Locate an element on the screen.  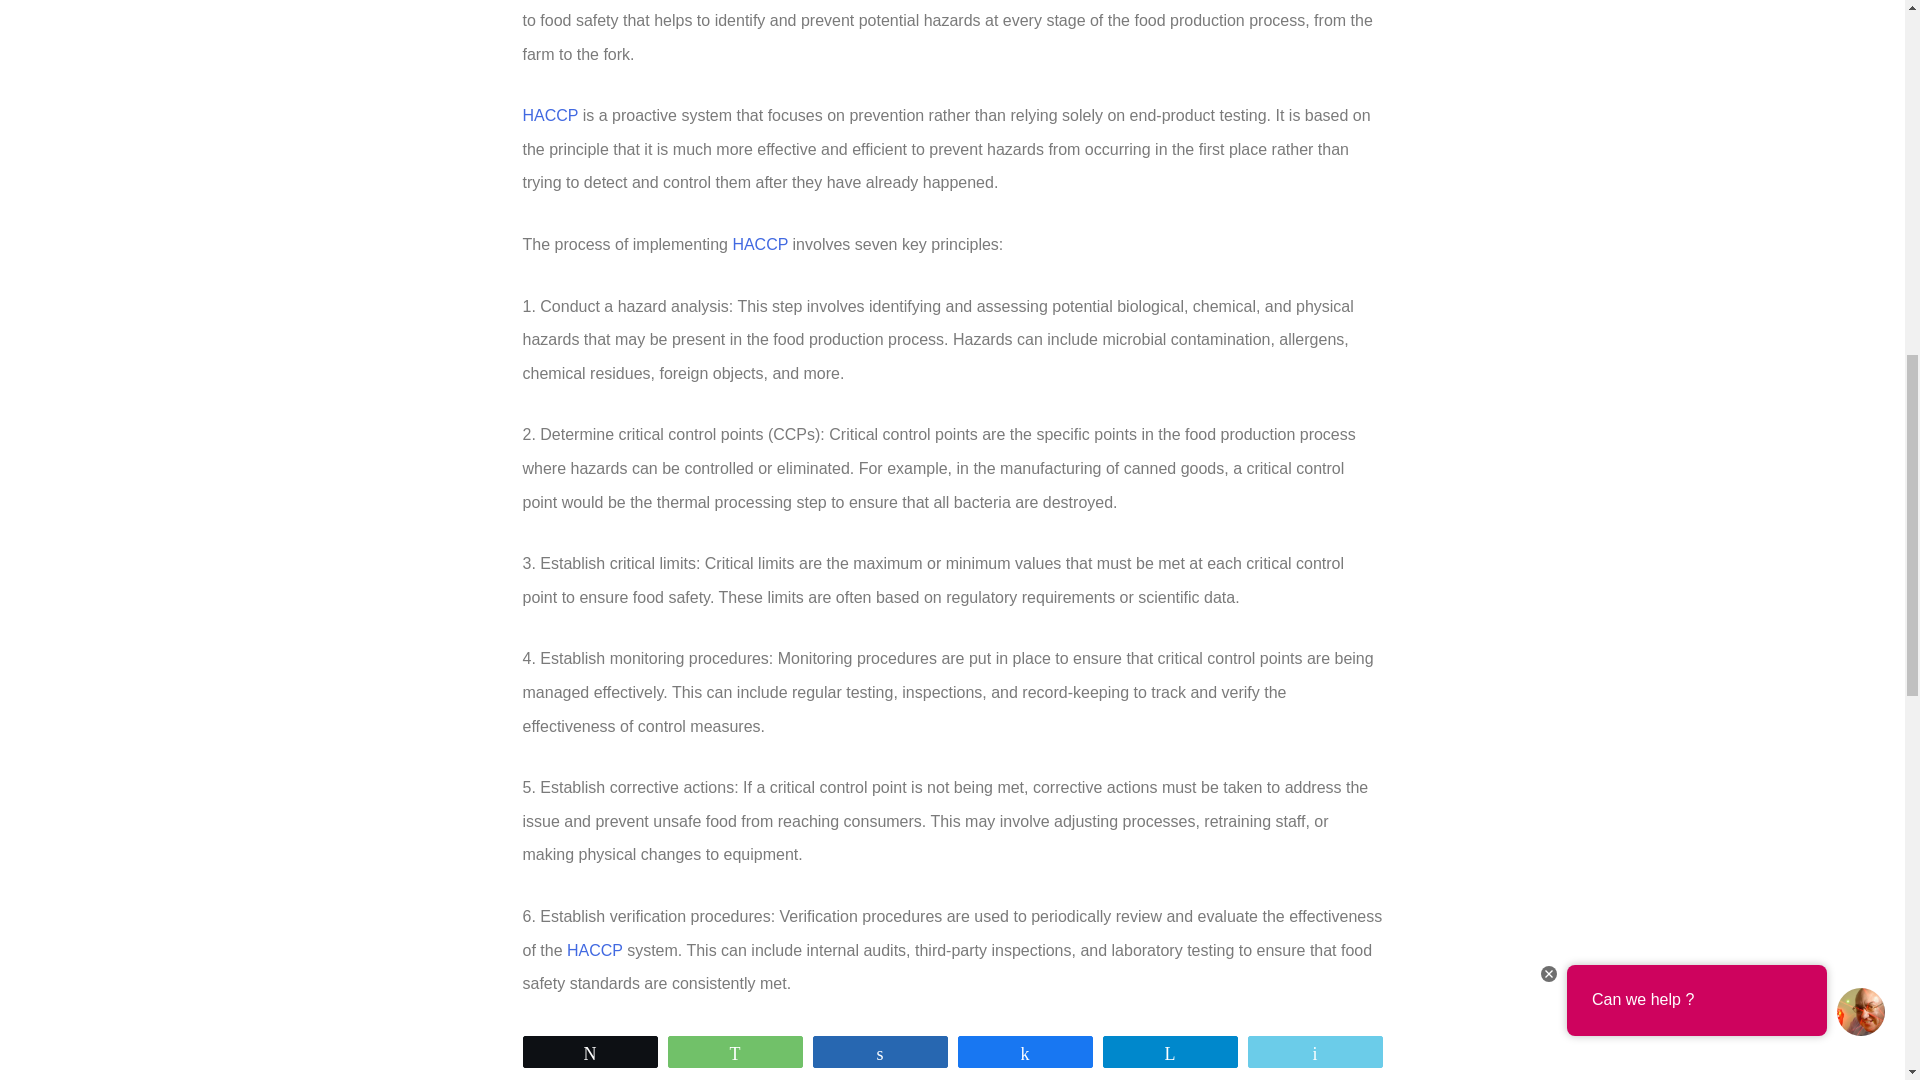
HACCP is located at coordinates (759, 244).